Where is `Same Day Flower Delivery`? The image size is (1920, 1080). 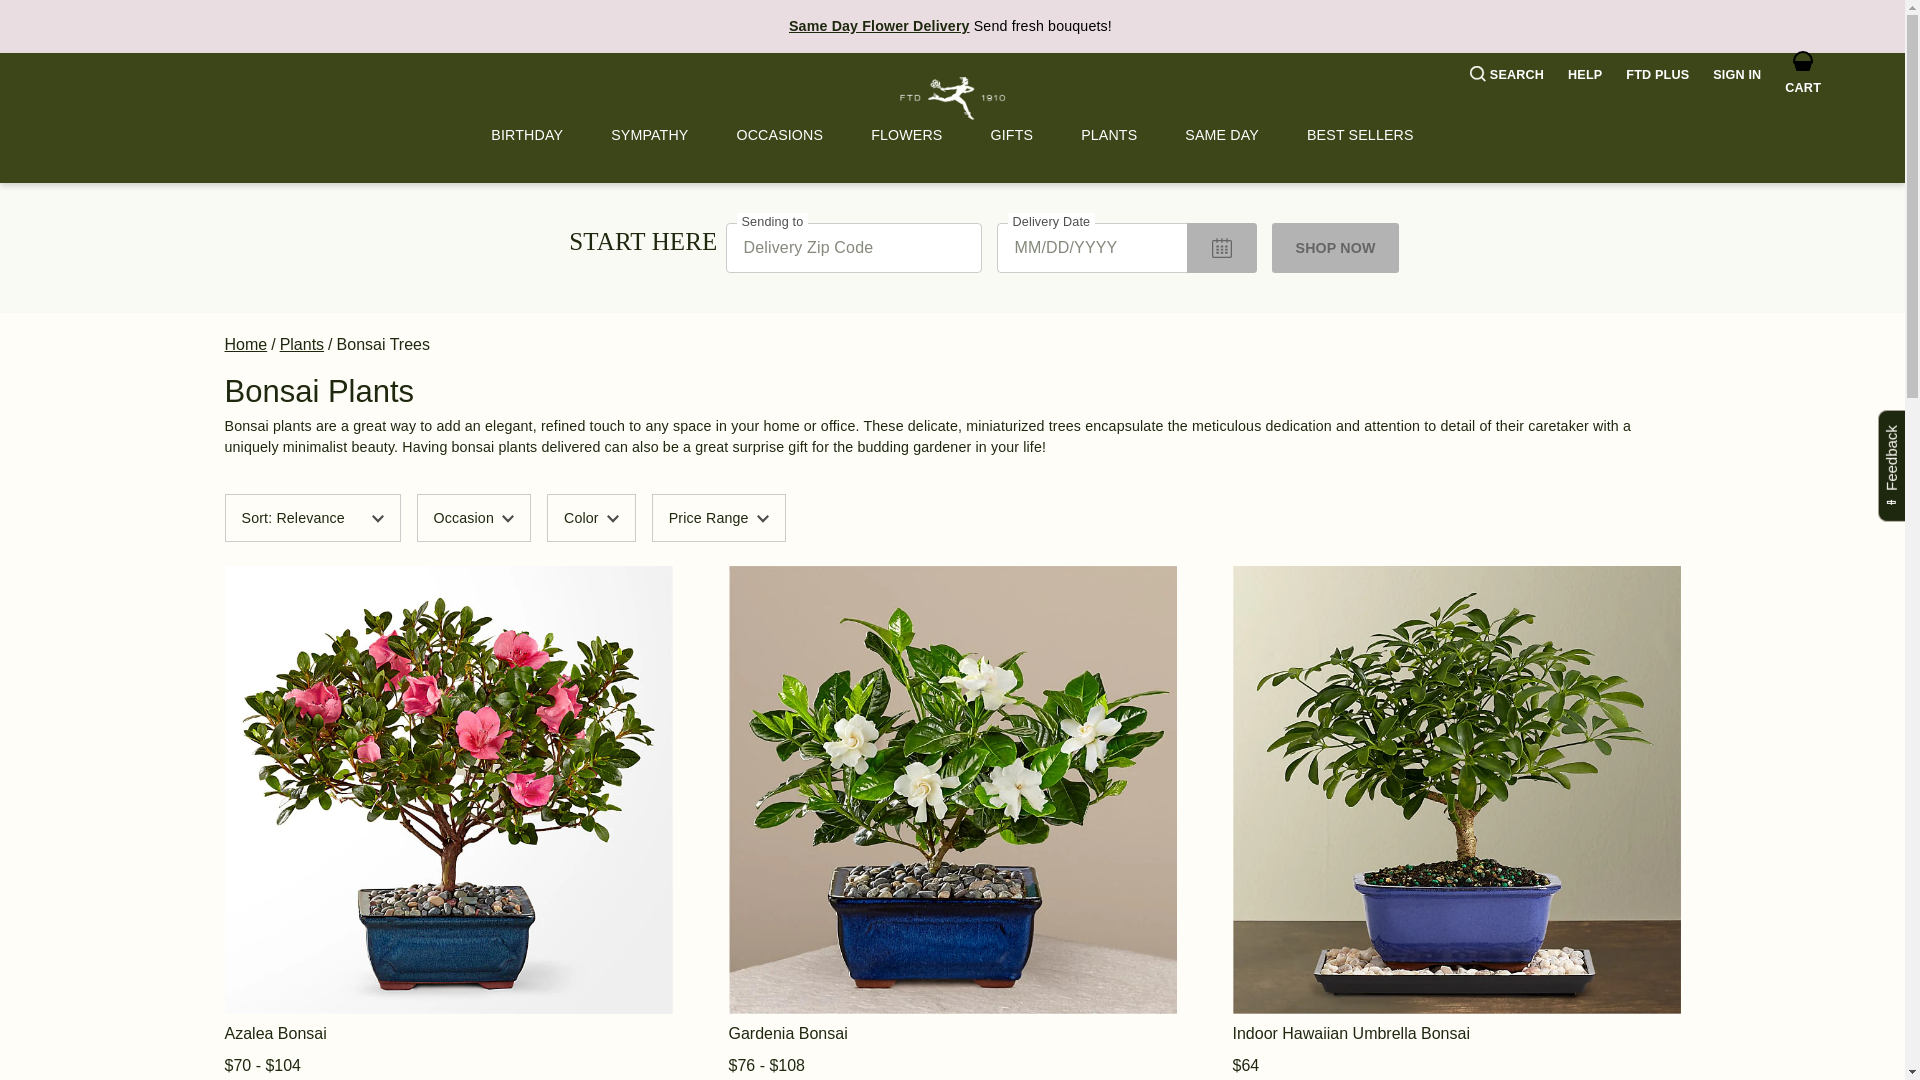
Same Day Flower Delivery is located at coordinates (879, 26).